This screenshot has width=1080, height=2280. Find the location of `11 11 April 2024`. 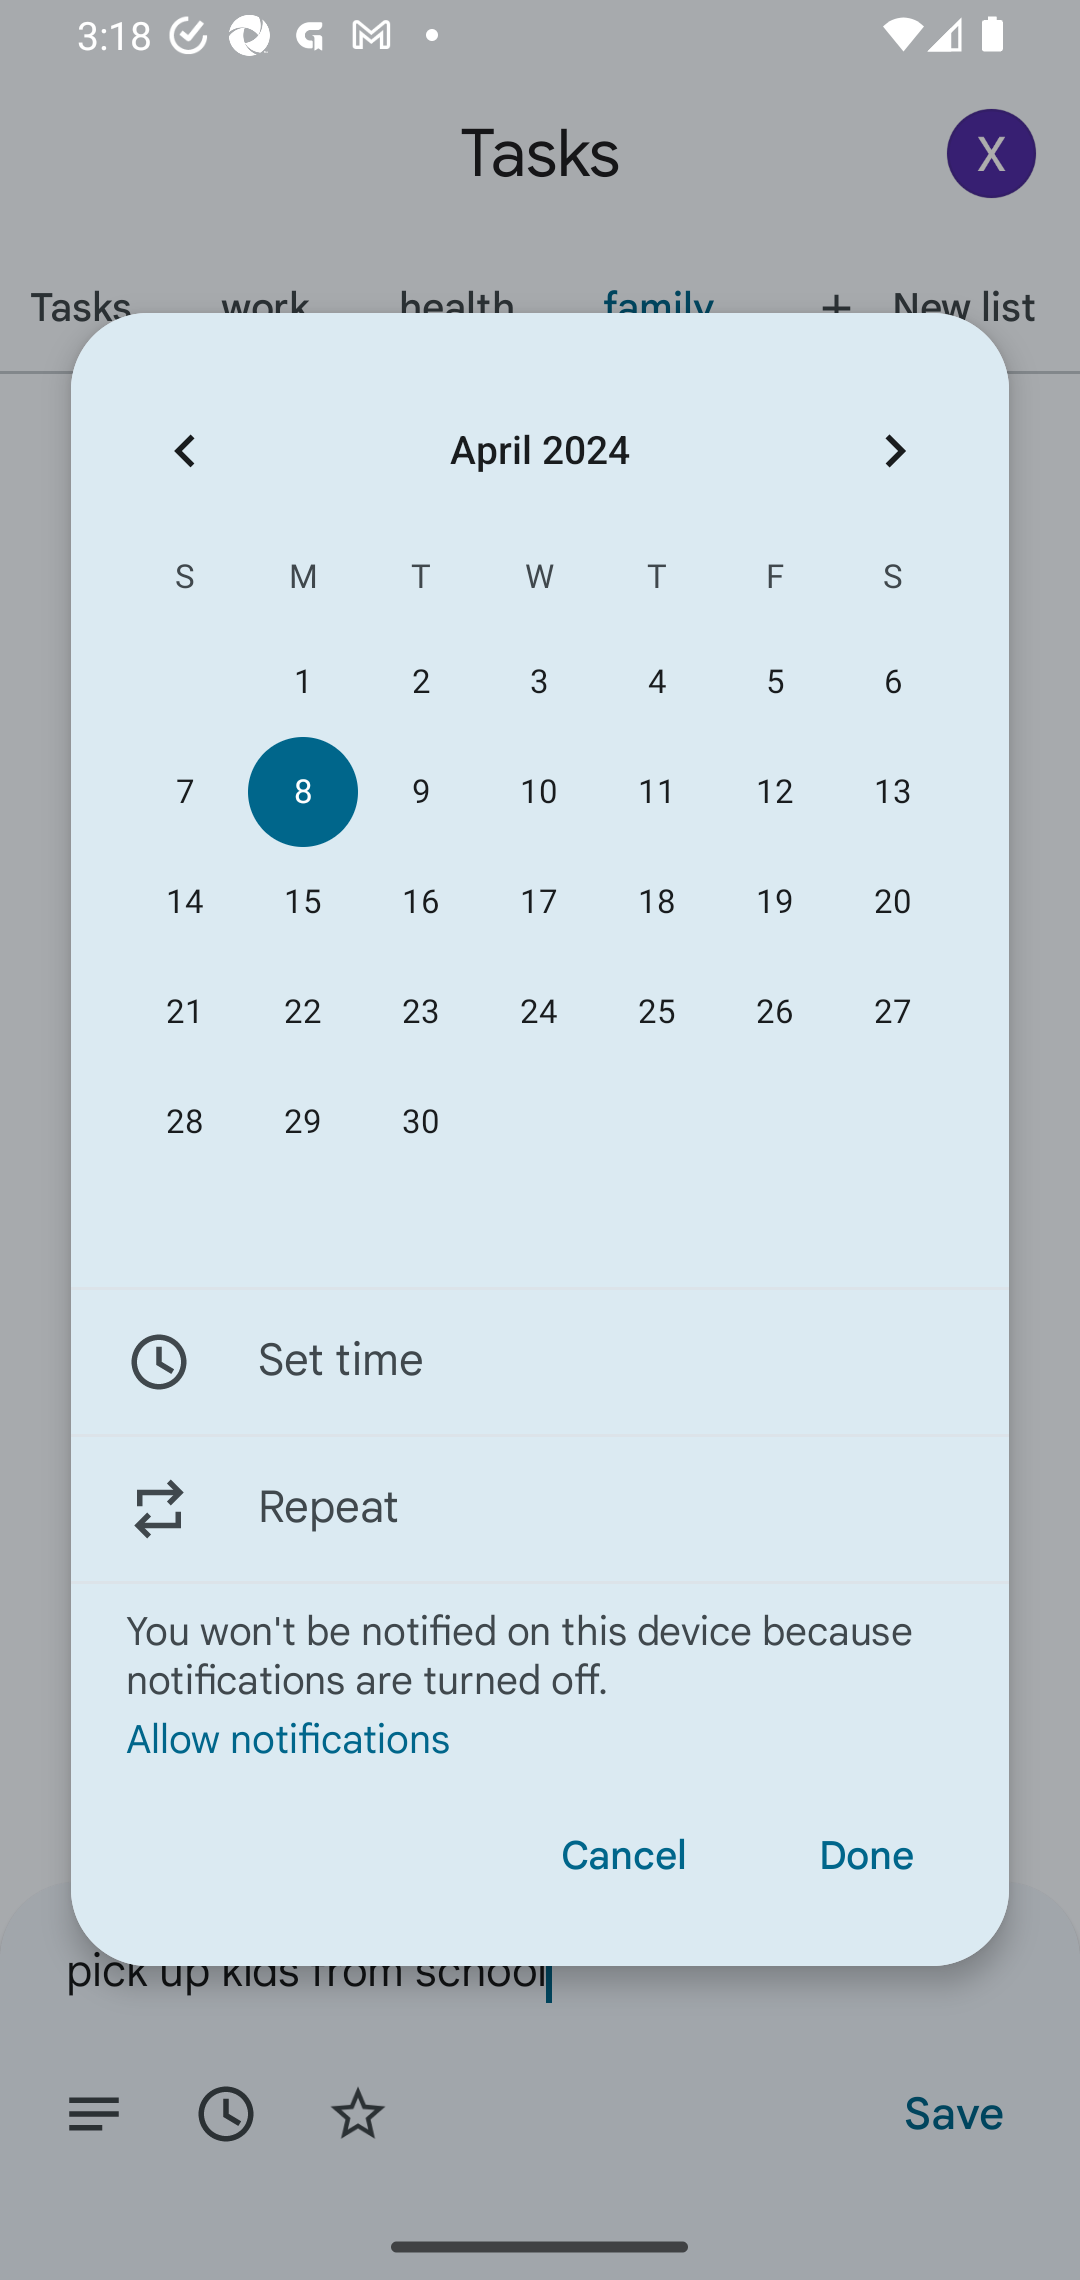

11 11 April 2024 is located at coordinates (657, 790).